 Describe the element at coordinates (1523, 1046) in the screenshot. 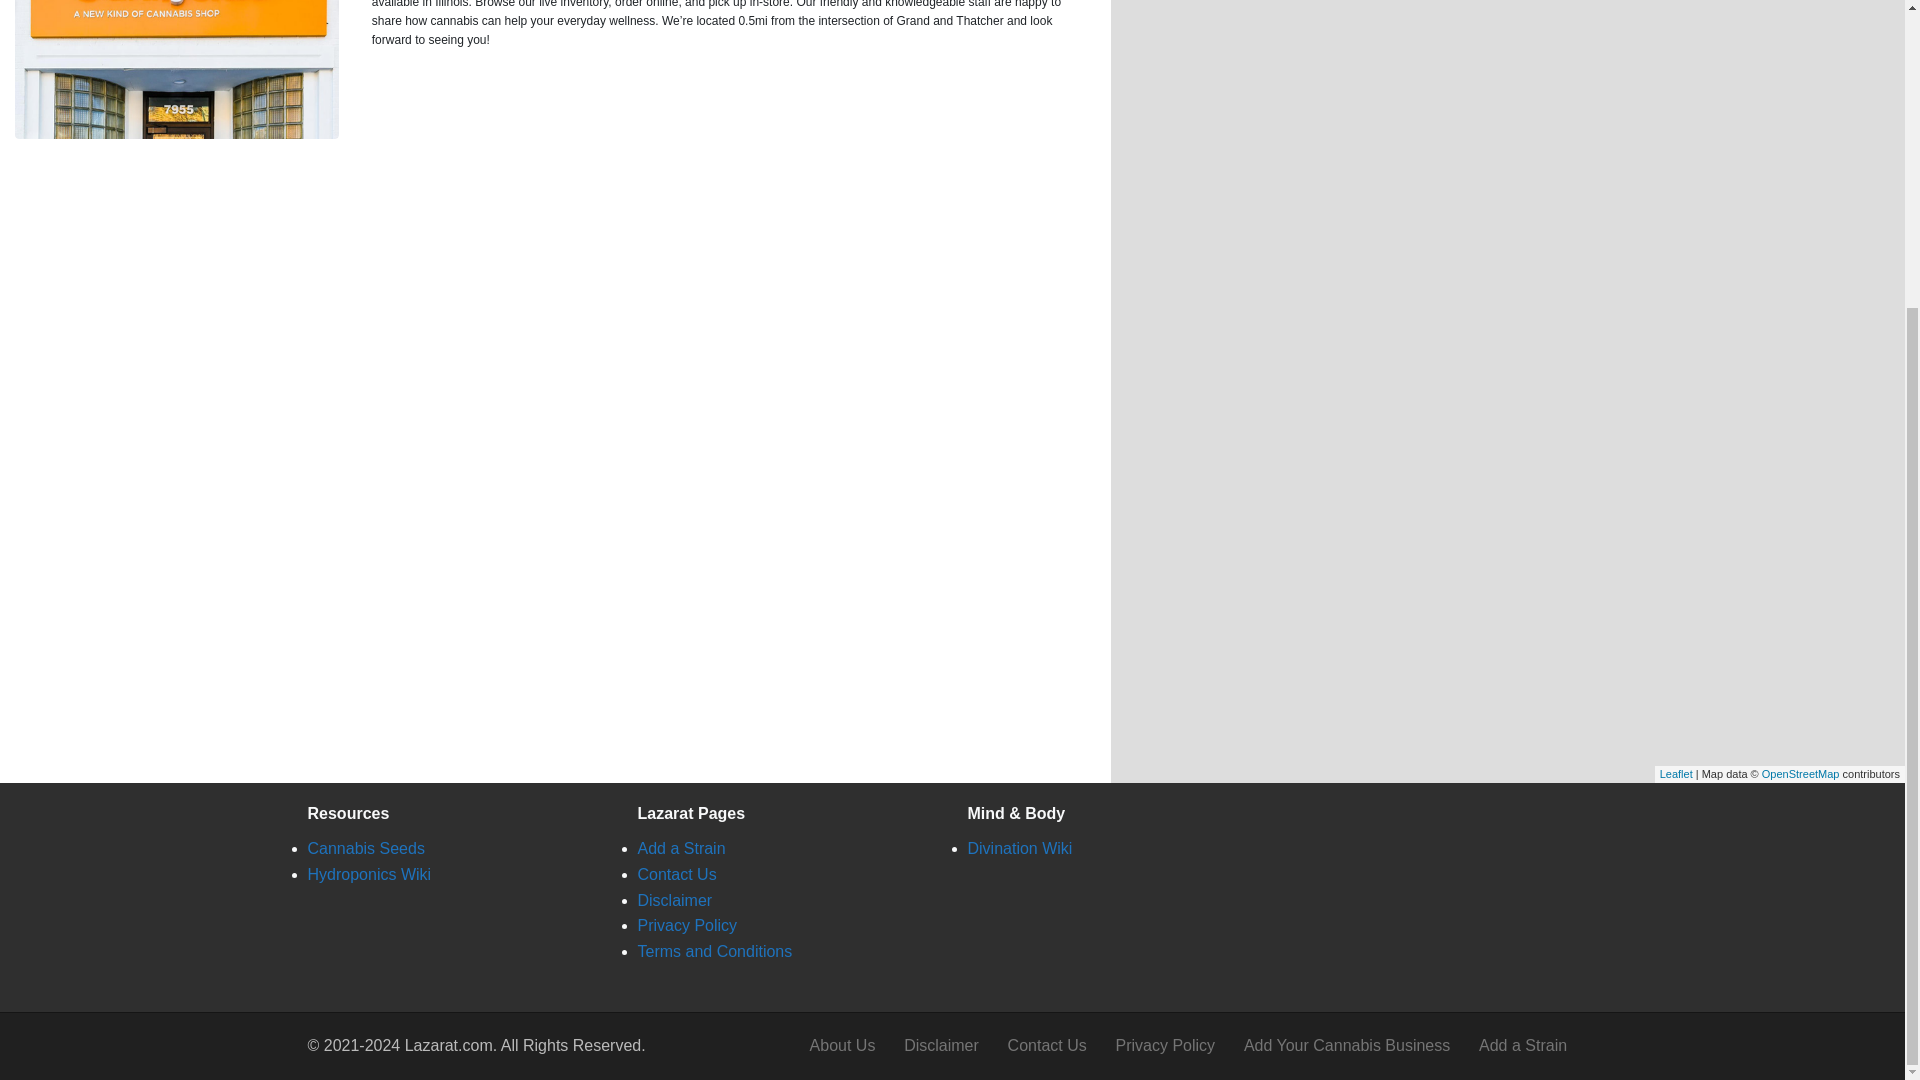

I see `Add a Strain` at that location.